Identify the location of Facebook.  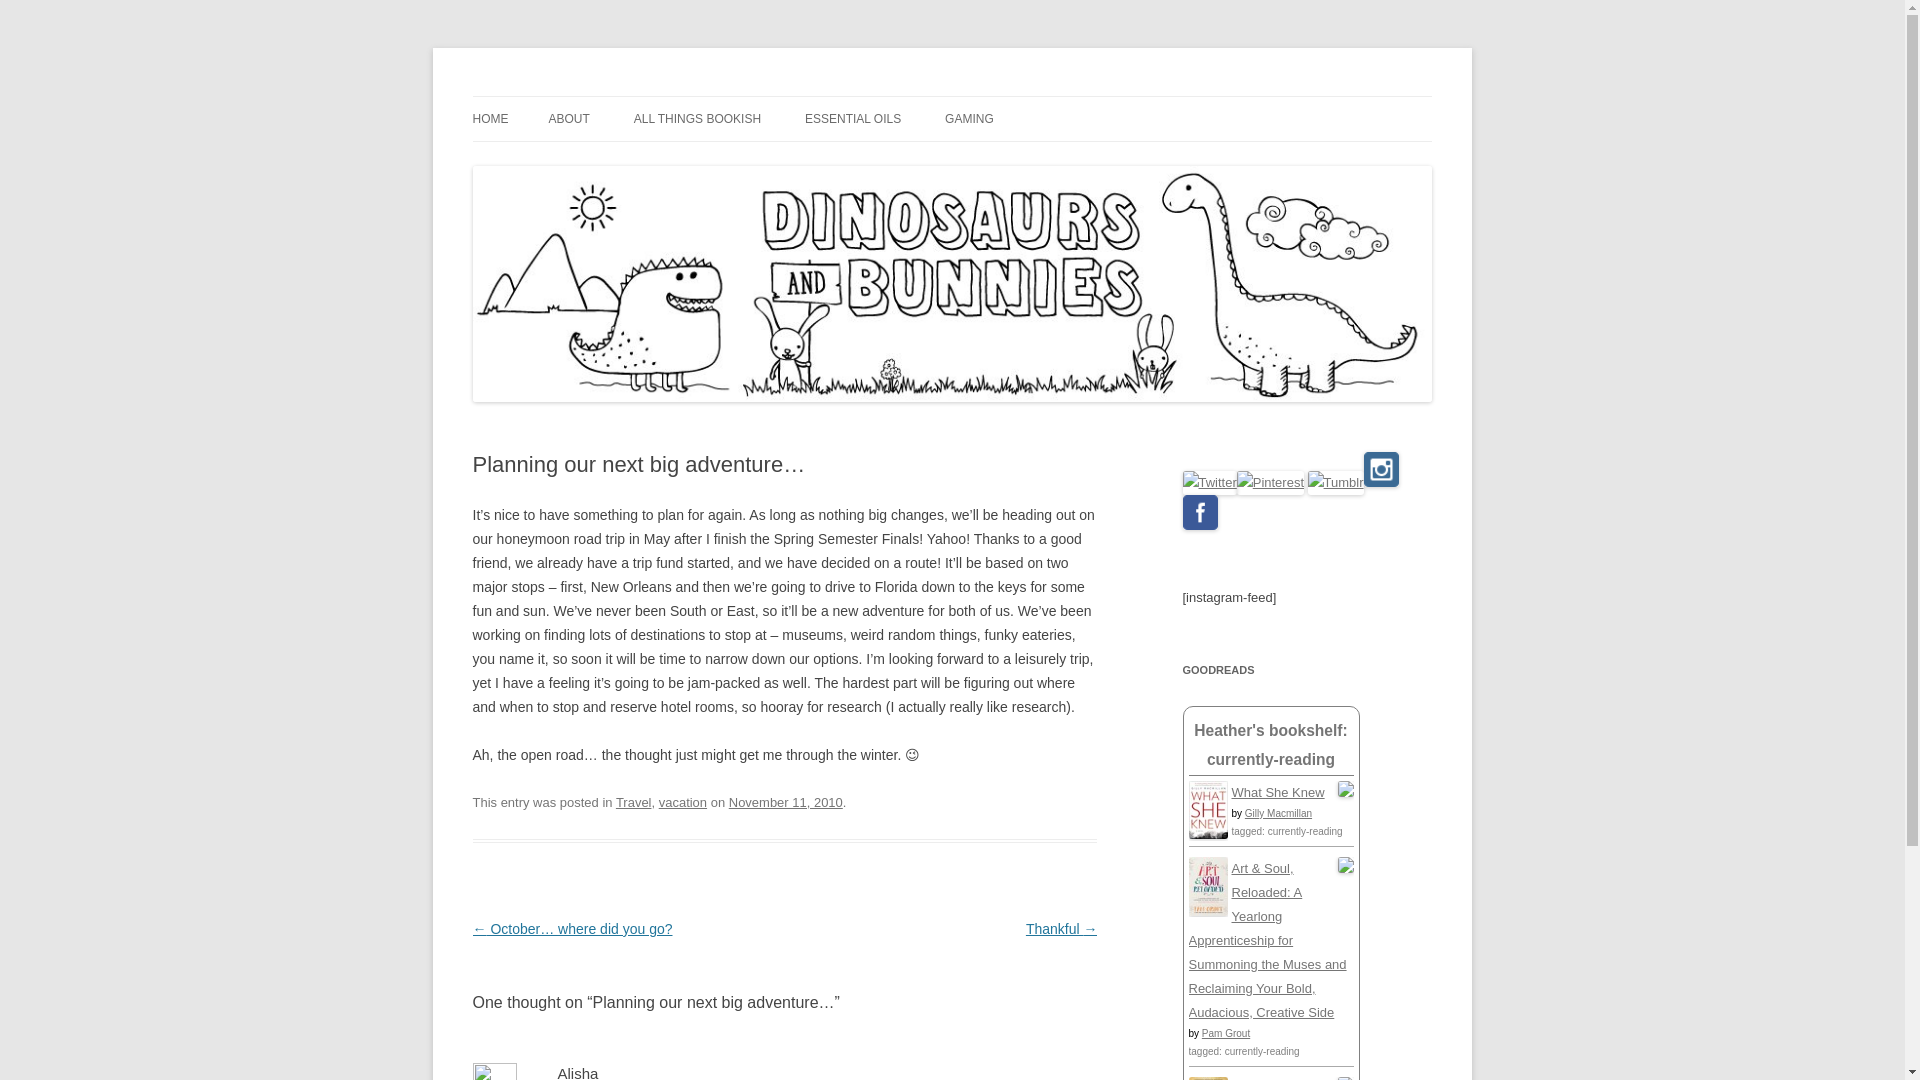
(1200, 512).